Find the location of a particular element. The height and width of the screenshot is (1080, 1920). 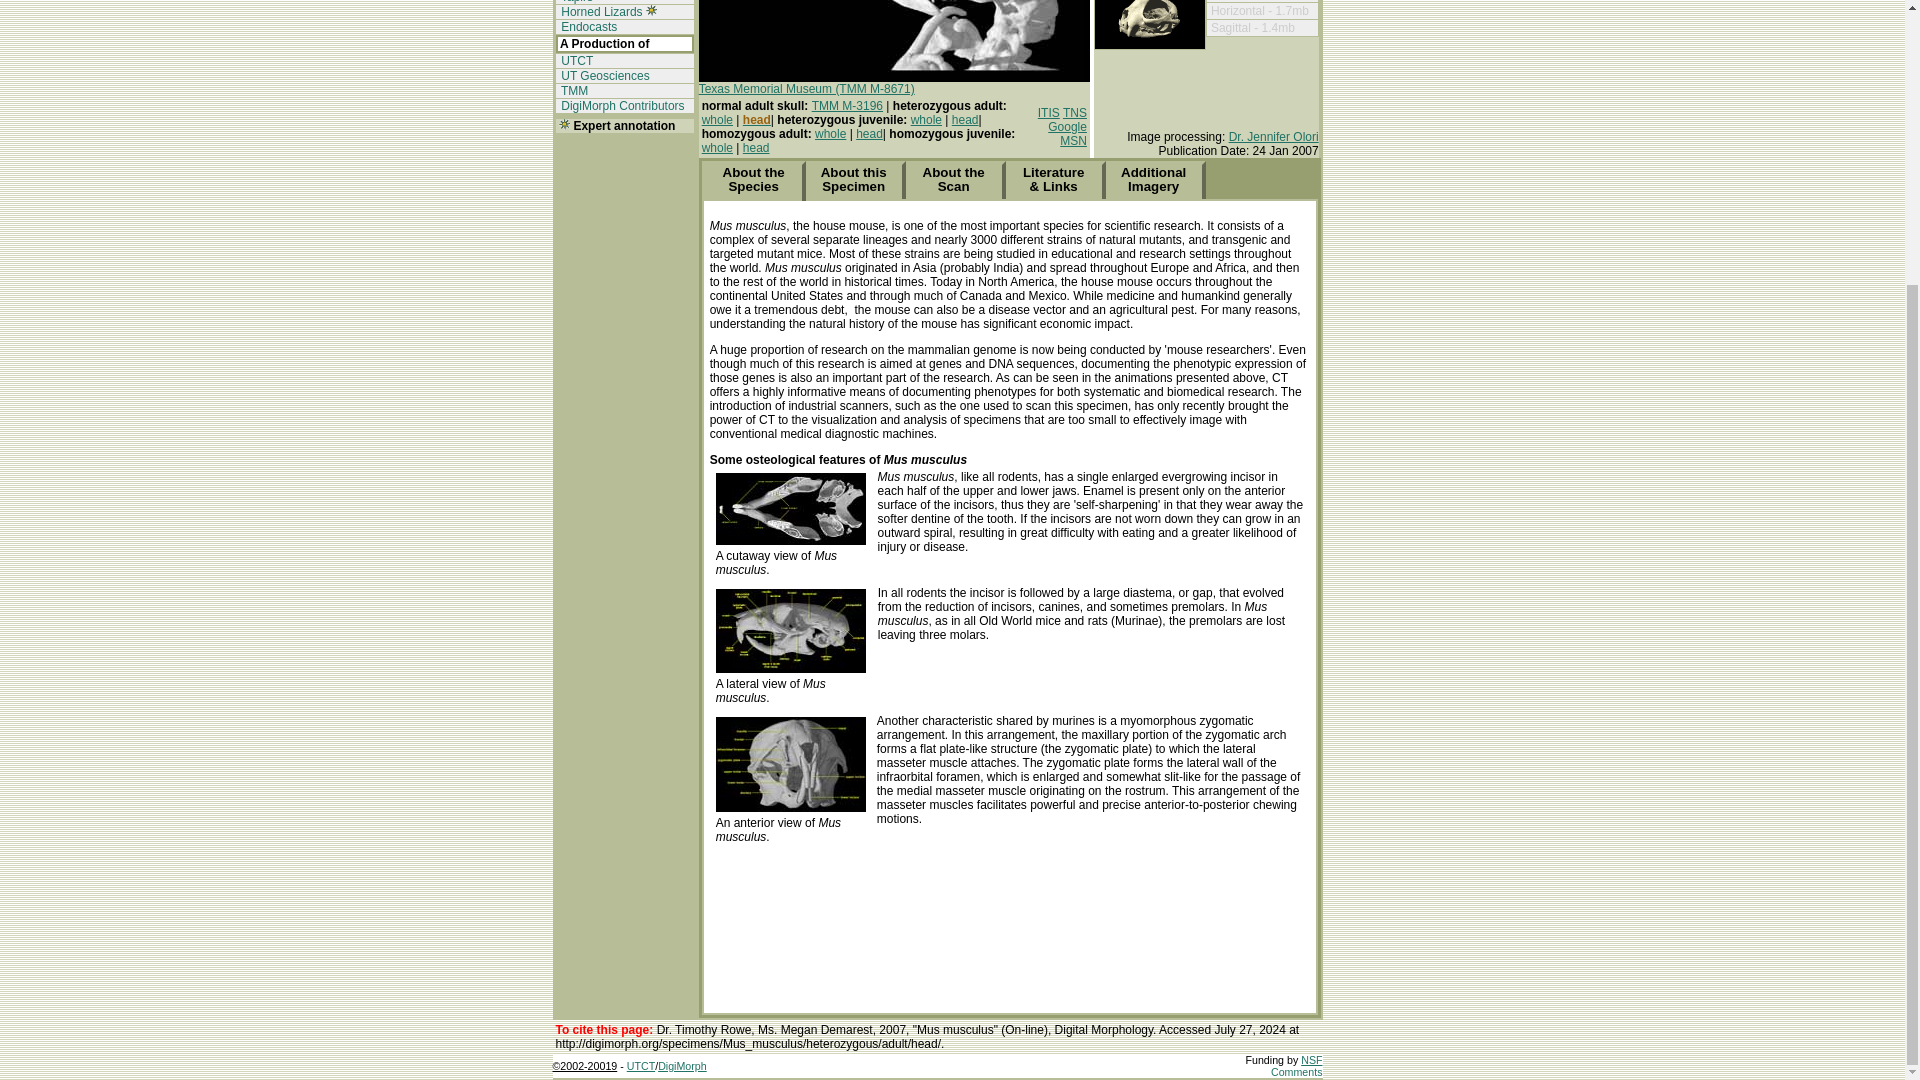

 UT Geosciences is located at coordinates (604, 76).